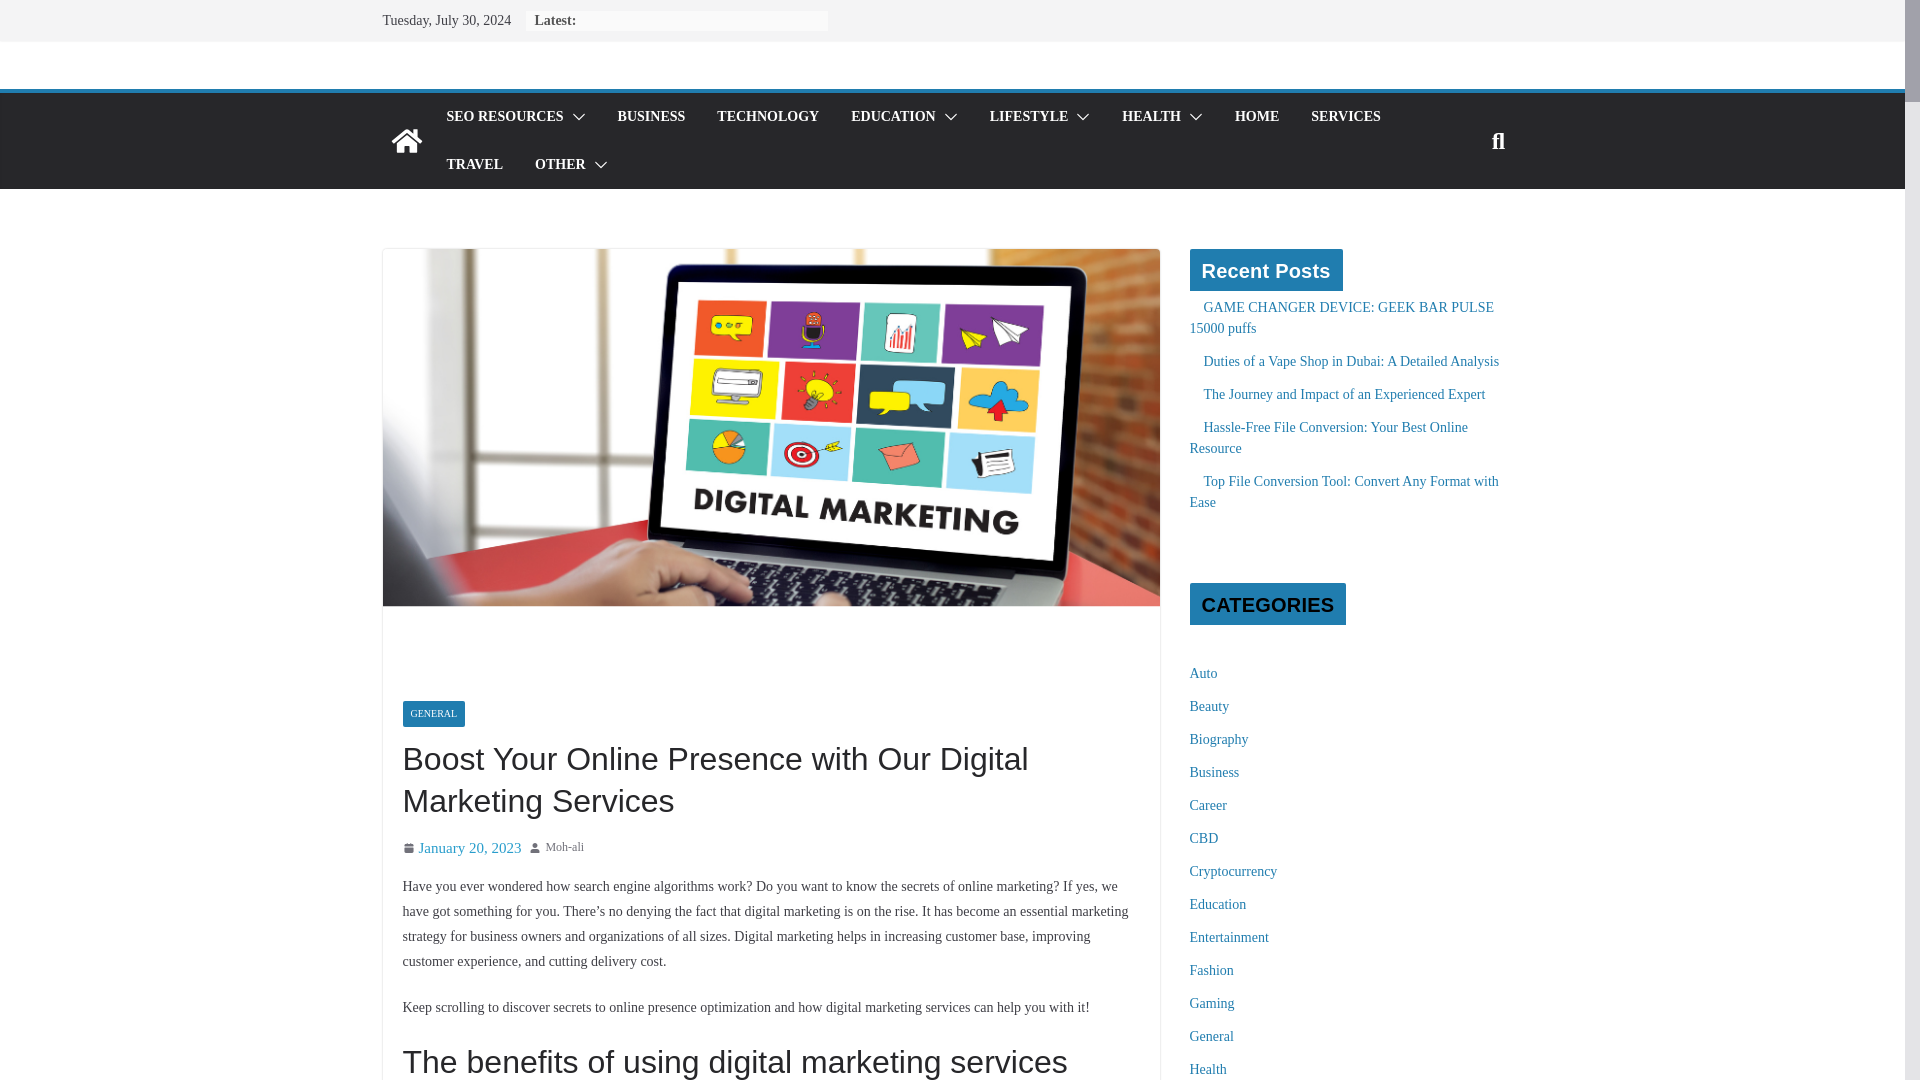 This screenshot has height=1080, width=1920. What do you see at coordinates (893, 116) in the screenshot?
I see `EDUCATION` at bounding box center [893, 116].